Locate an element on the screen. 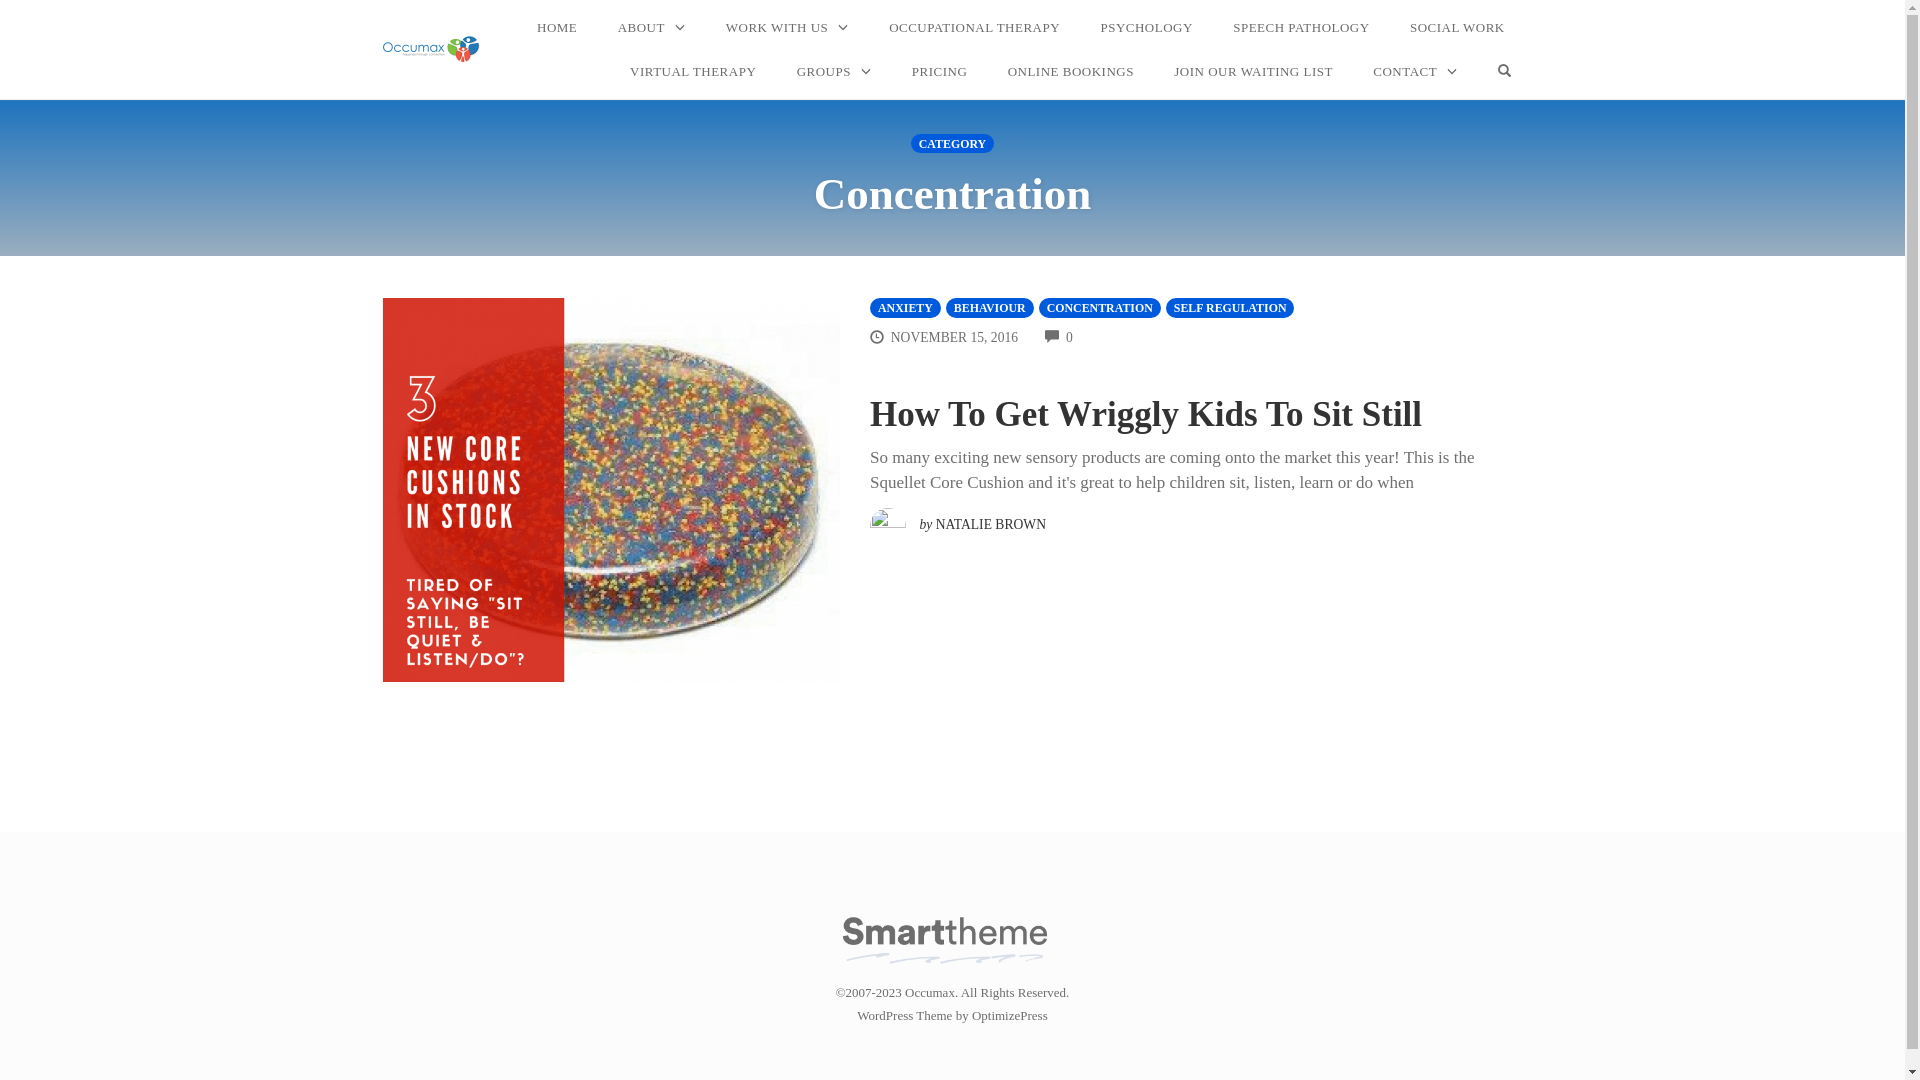  VIRTUAL THERAPY is located at coordinates (693, 72).